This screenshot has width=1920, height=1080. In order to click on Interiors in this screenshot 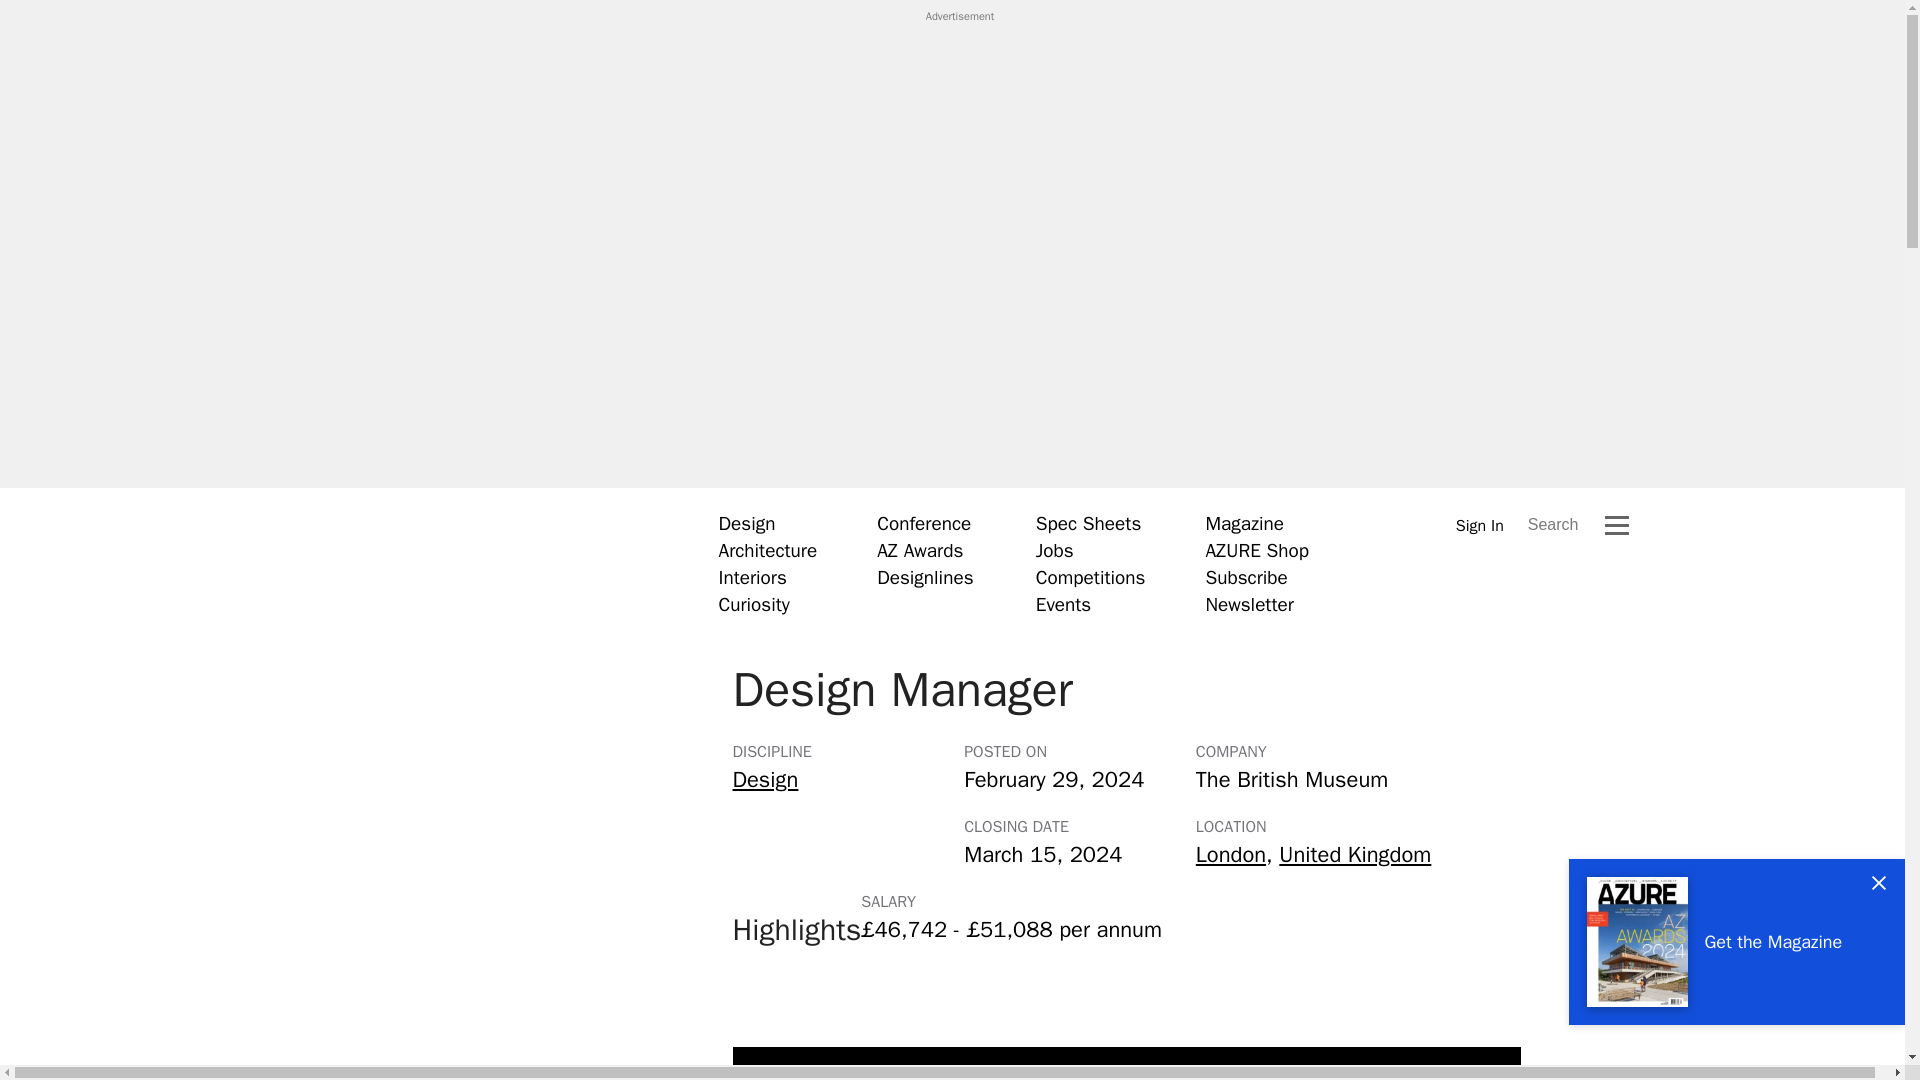, I will do `click(752, 577)`.